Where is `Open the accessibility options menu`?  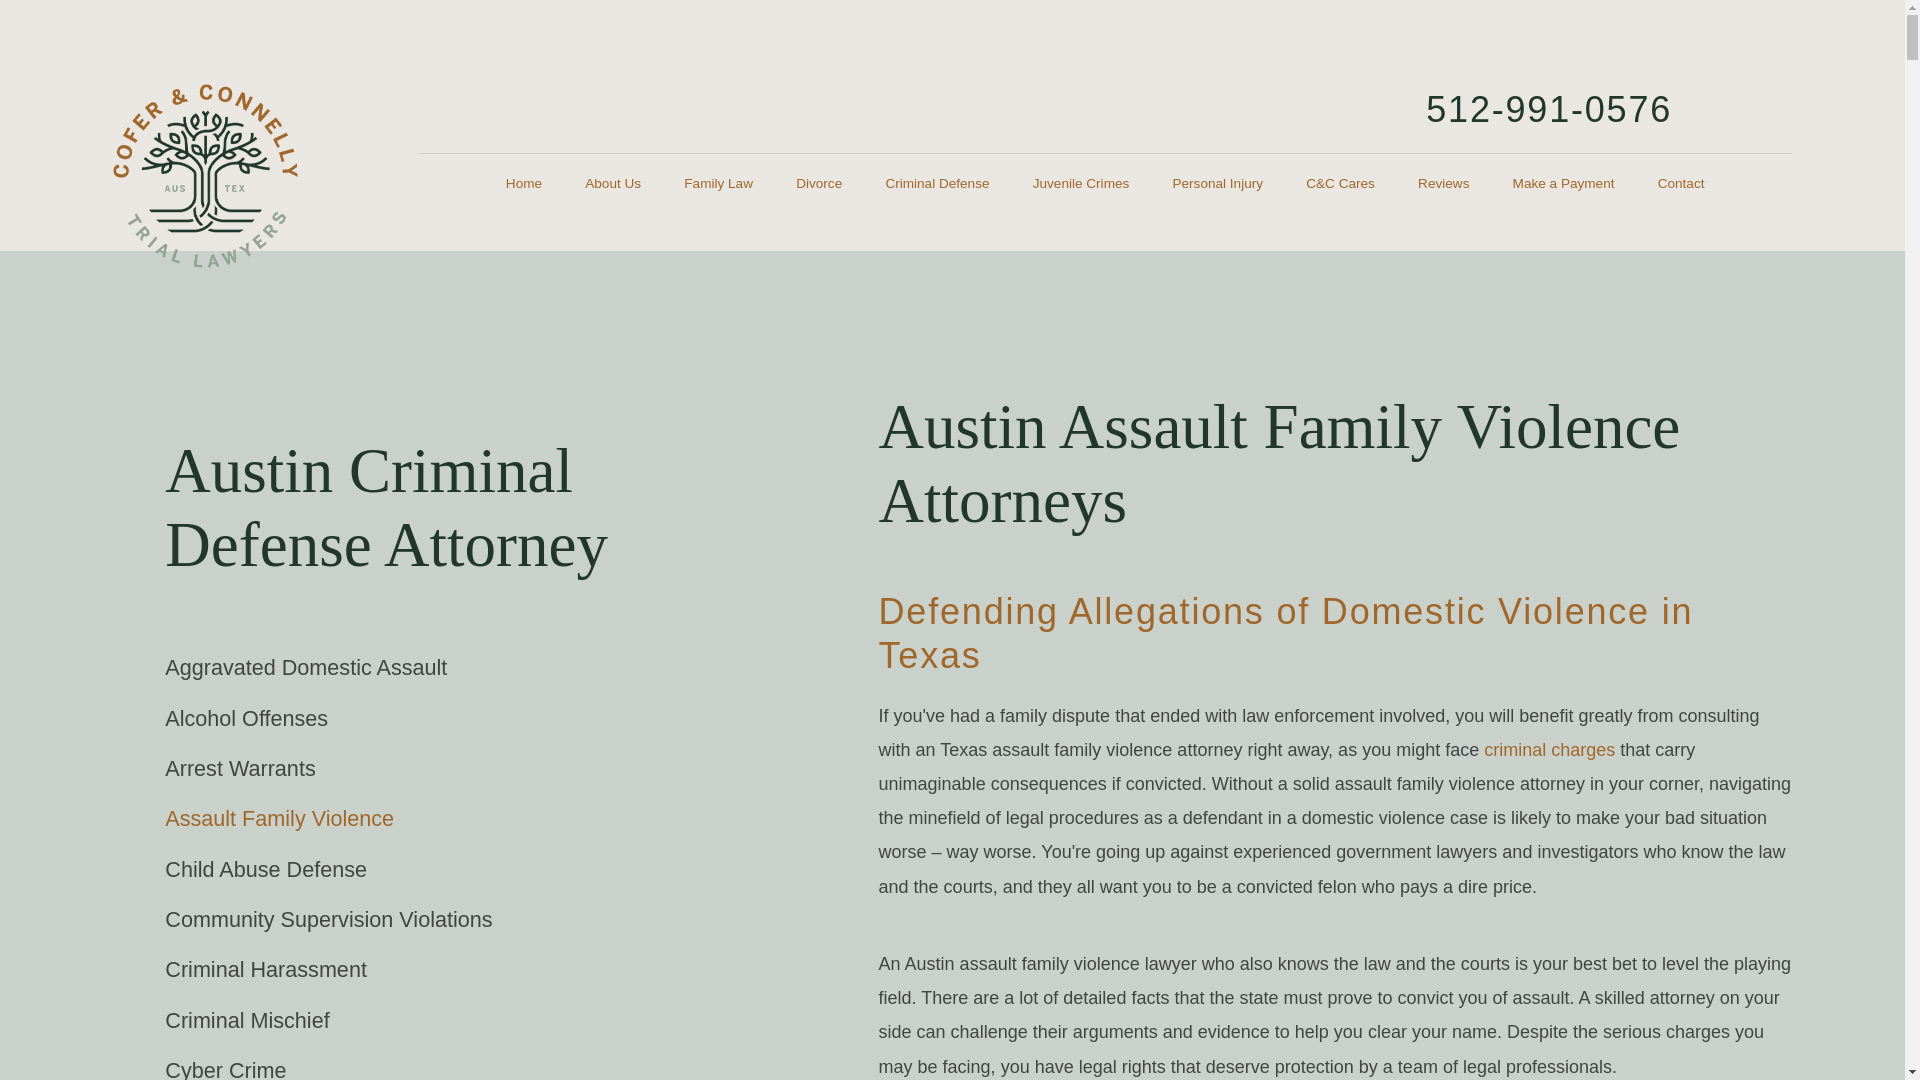 Open the accessibility options menu is located at coordinates (1862, 1036).